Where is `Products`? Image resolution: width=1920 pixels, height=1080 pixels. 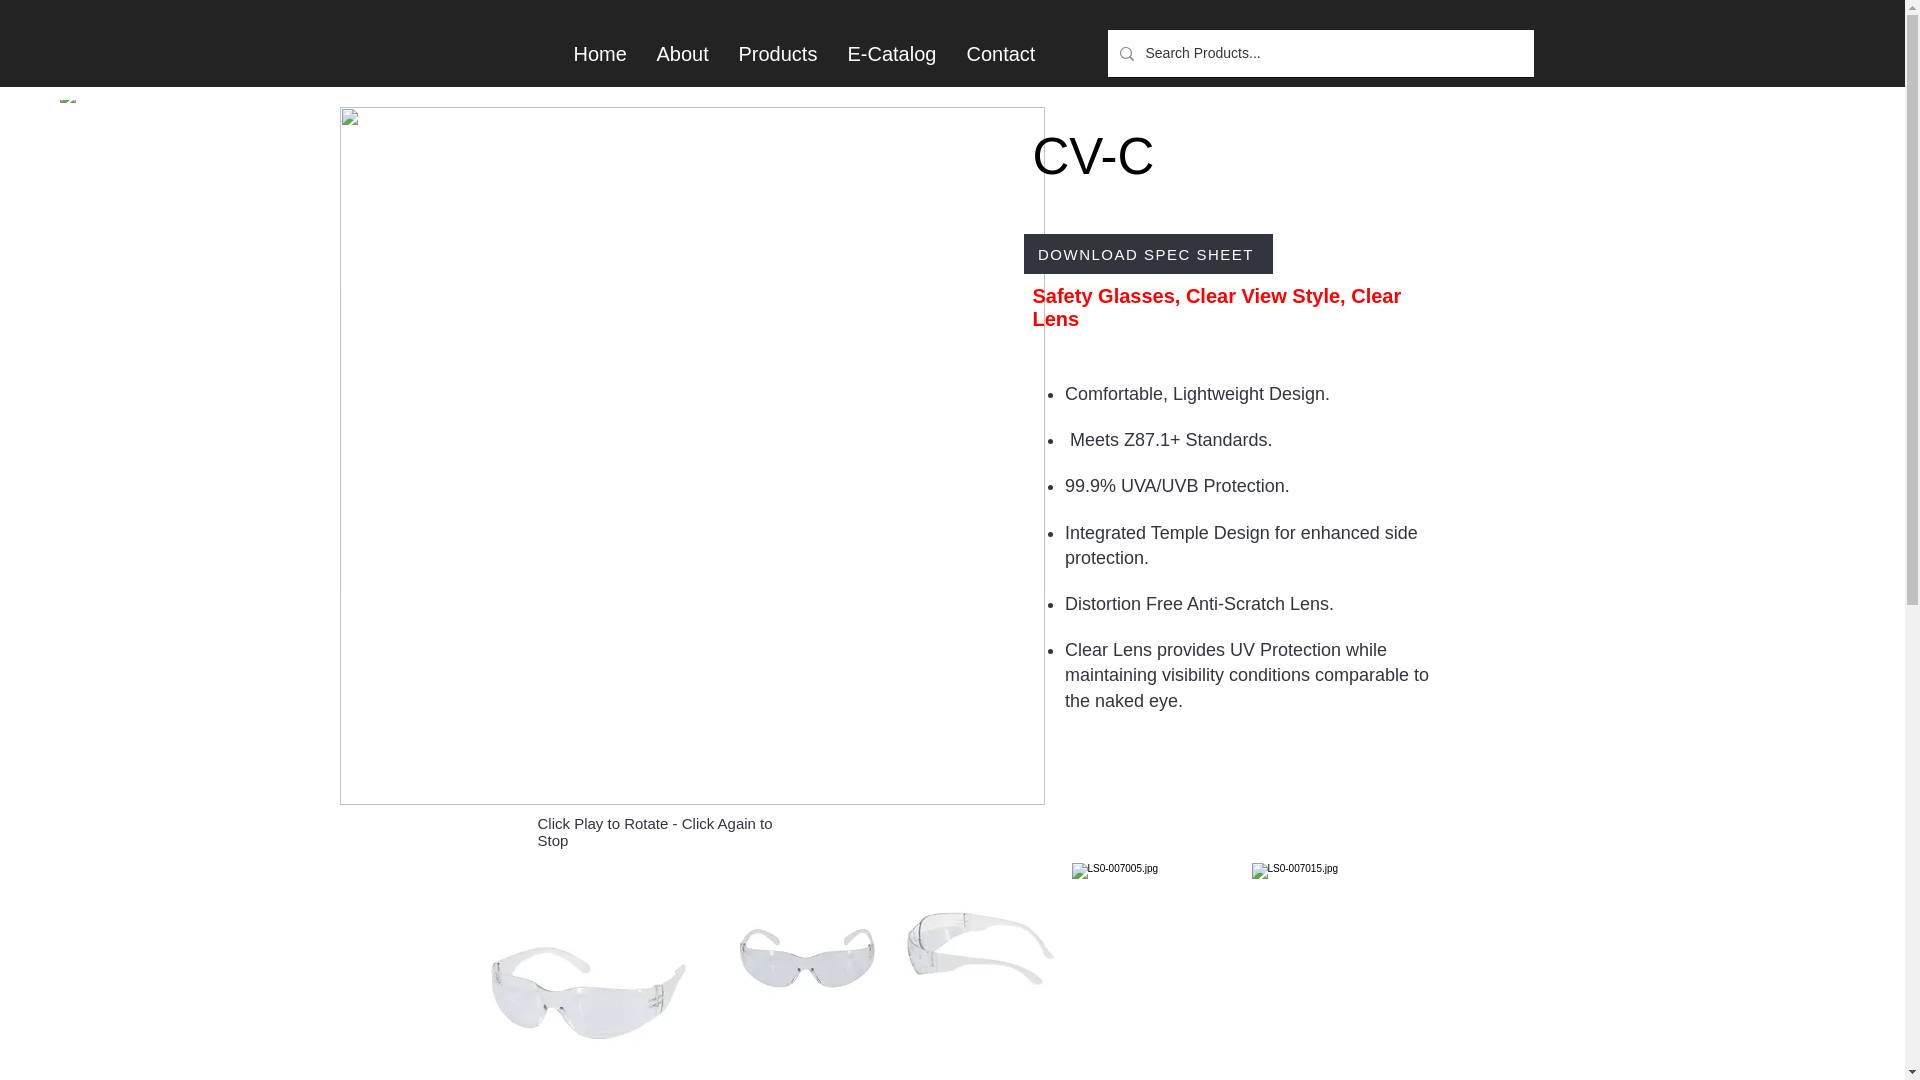 Products is located at coordinates (778, 54).